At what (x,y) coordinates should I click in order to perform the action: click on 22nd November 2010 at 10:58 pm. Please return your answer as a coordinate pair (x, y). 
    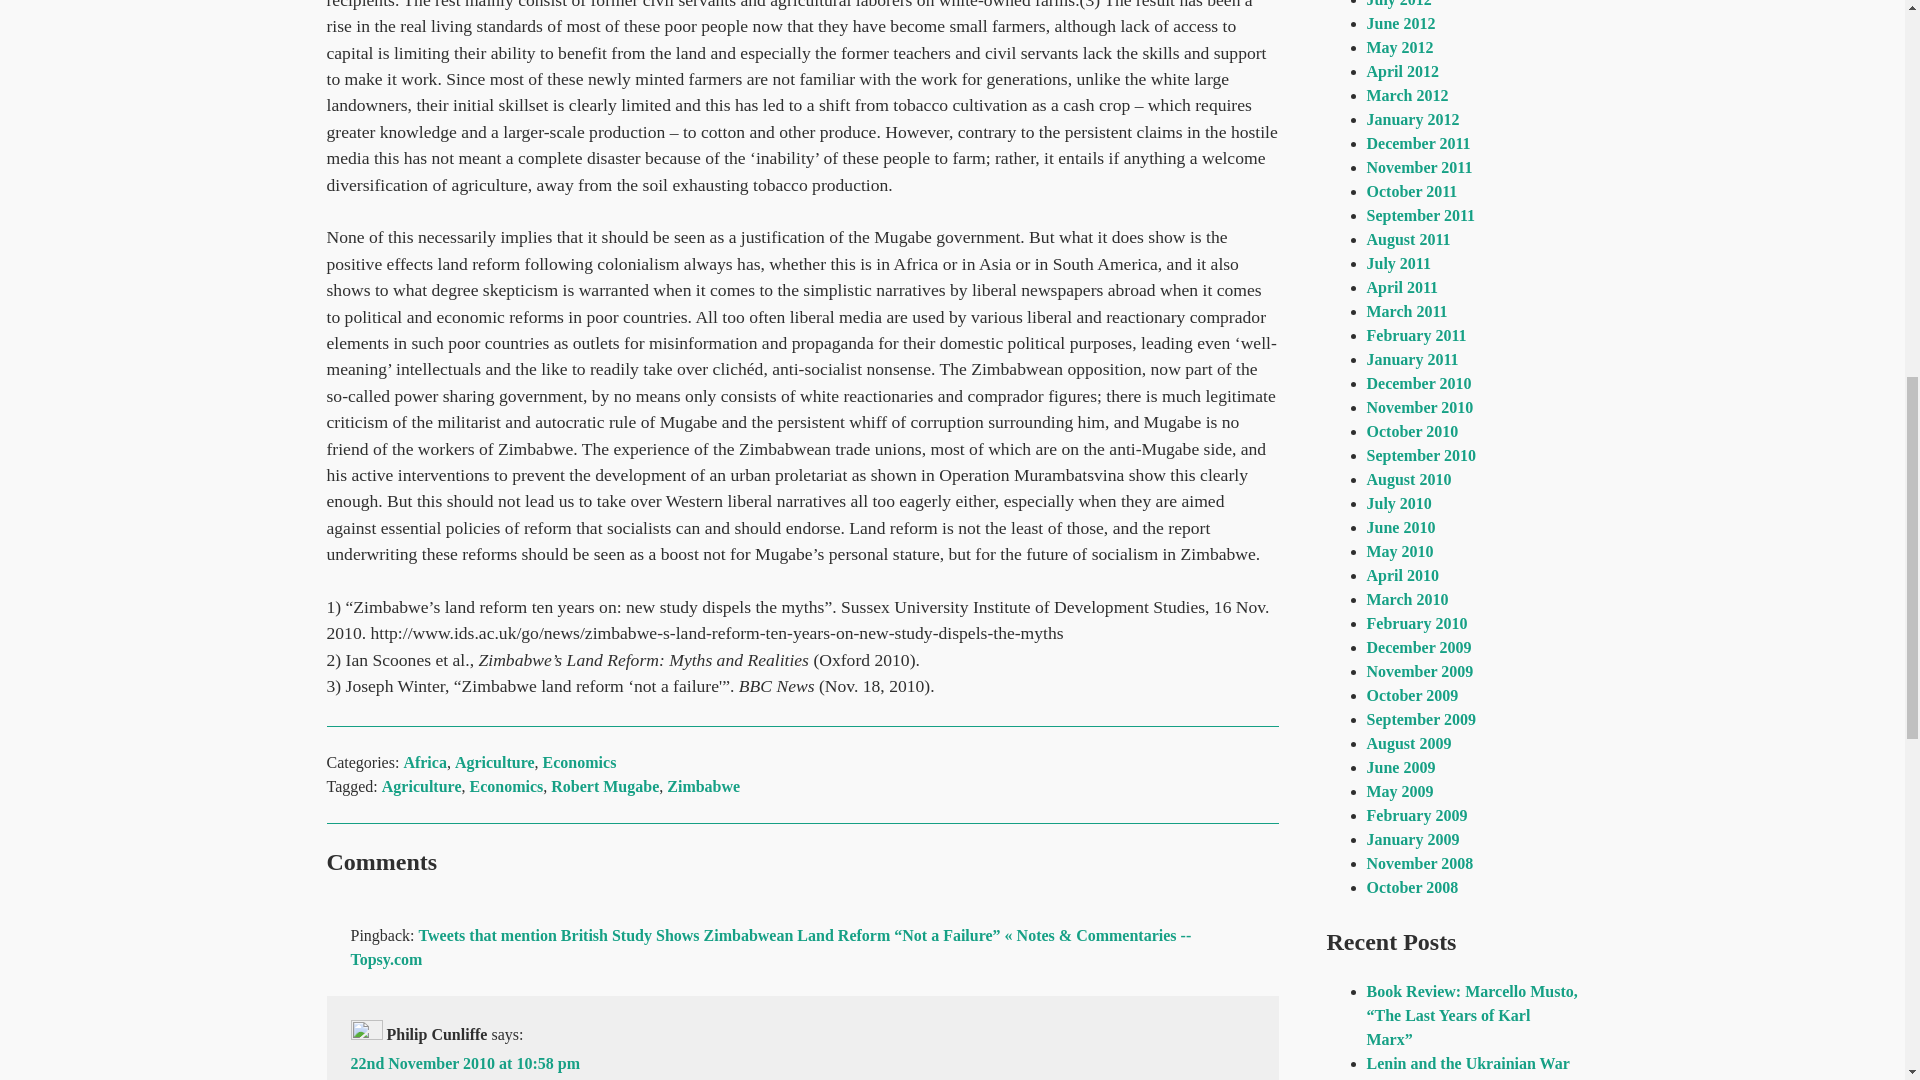
    Looking at the image, I should click on (464, 1064).